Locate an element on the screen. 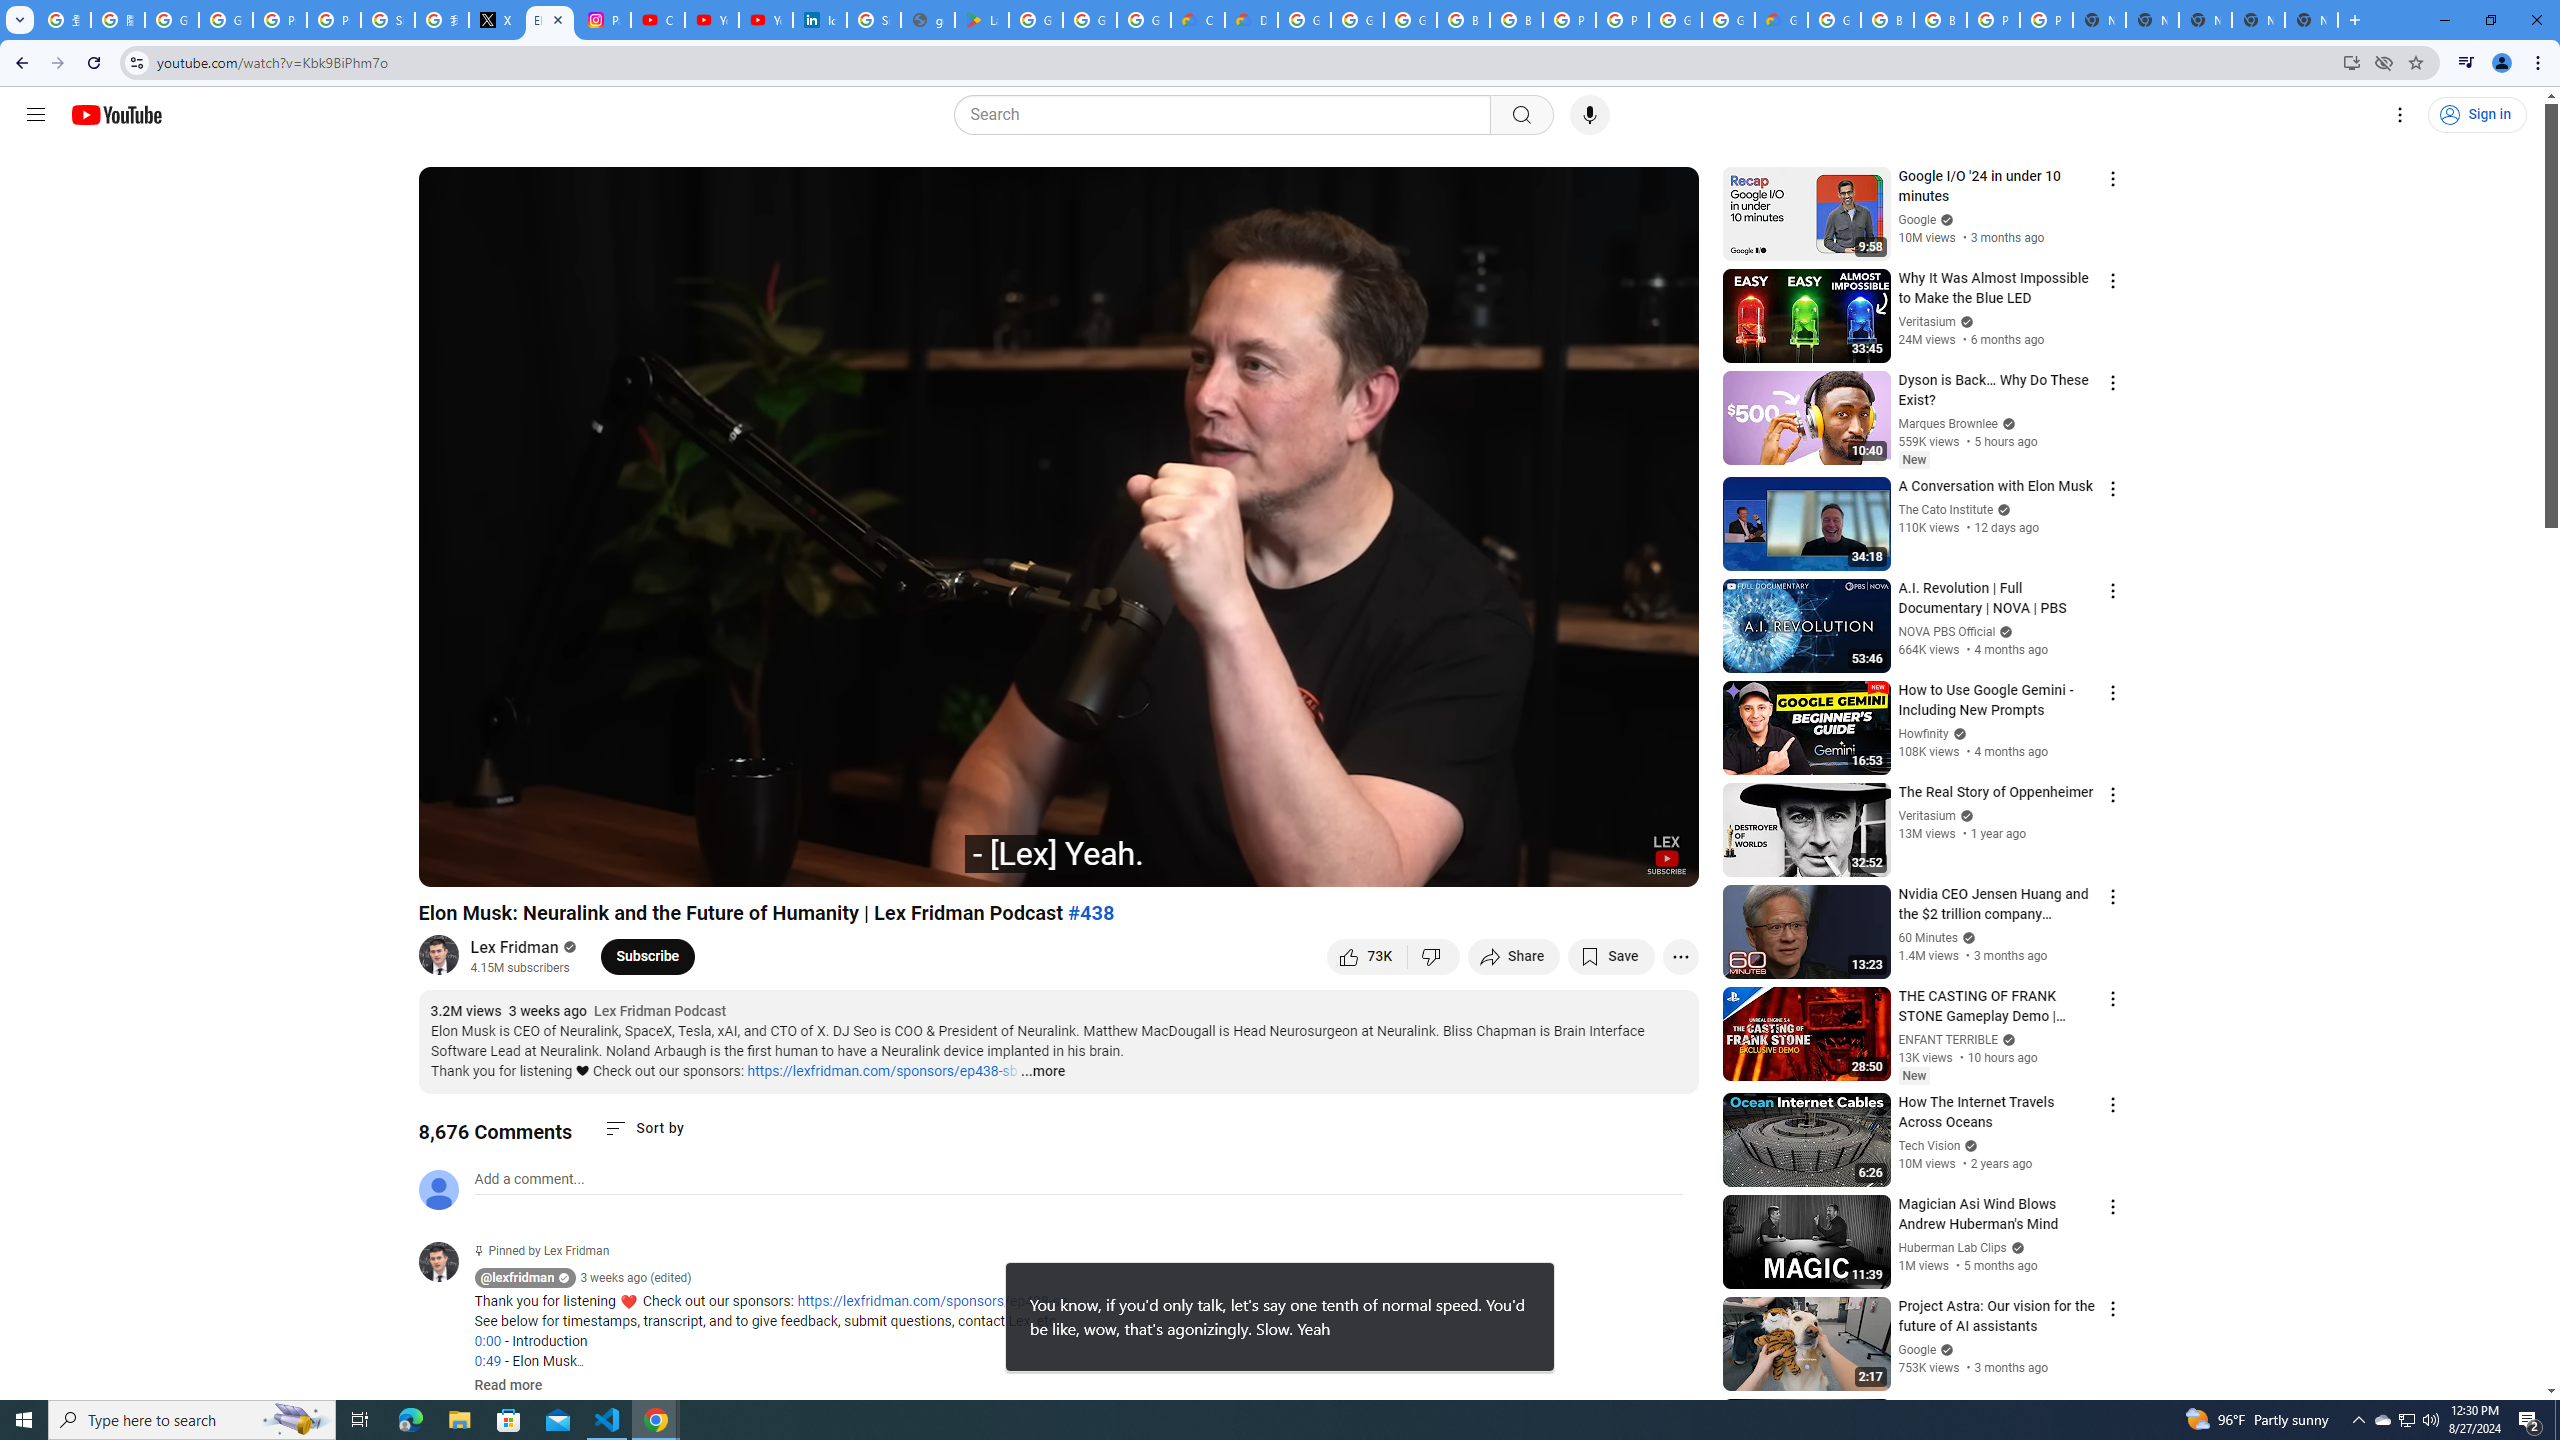 The image size is (2560, 1440). YouTube Culture & Trends - YouTube Top 10, 2021 is located at coordinates (765, 20).